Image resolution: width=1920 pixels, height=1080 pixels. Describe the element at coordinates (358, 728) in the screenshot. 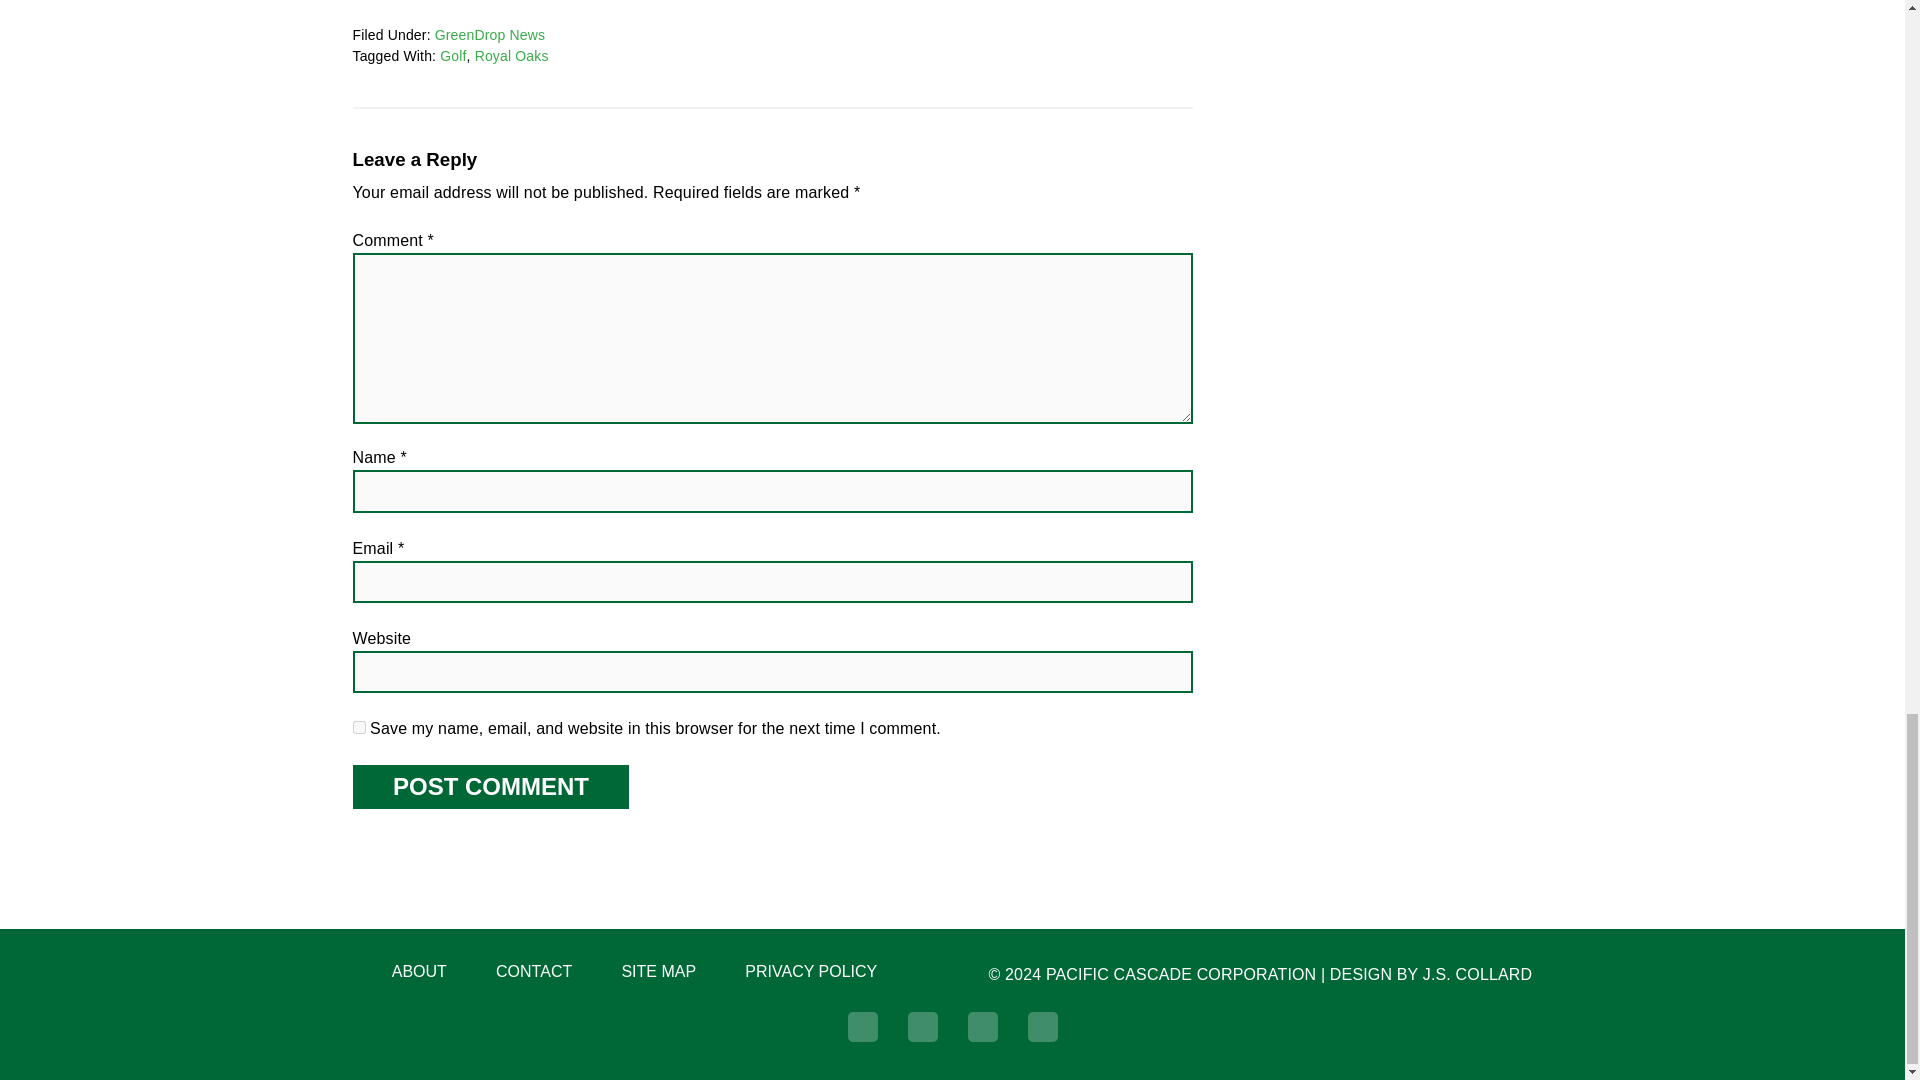

I see `yes` at that location.